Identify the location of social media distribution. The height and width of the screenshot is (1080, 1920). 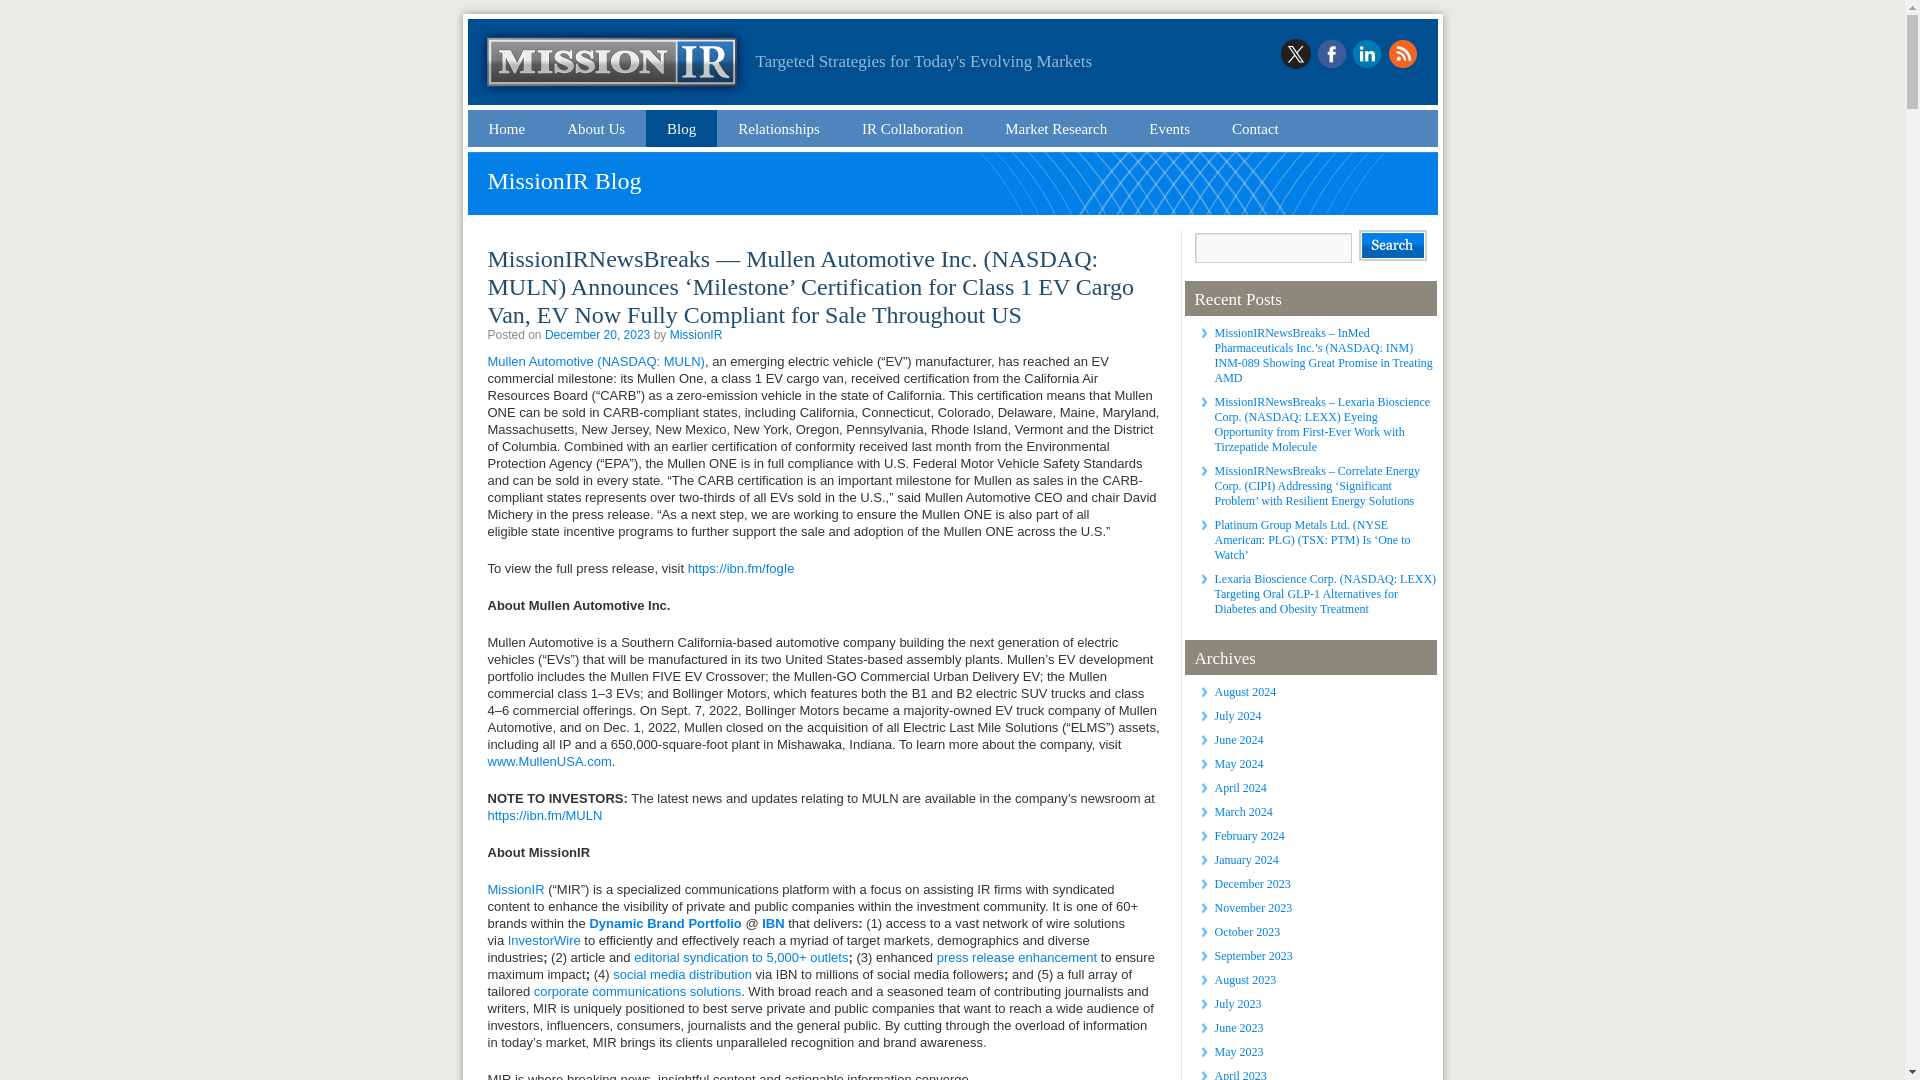
(682, 974).